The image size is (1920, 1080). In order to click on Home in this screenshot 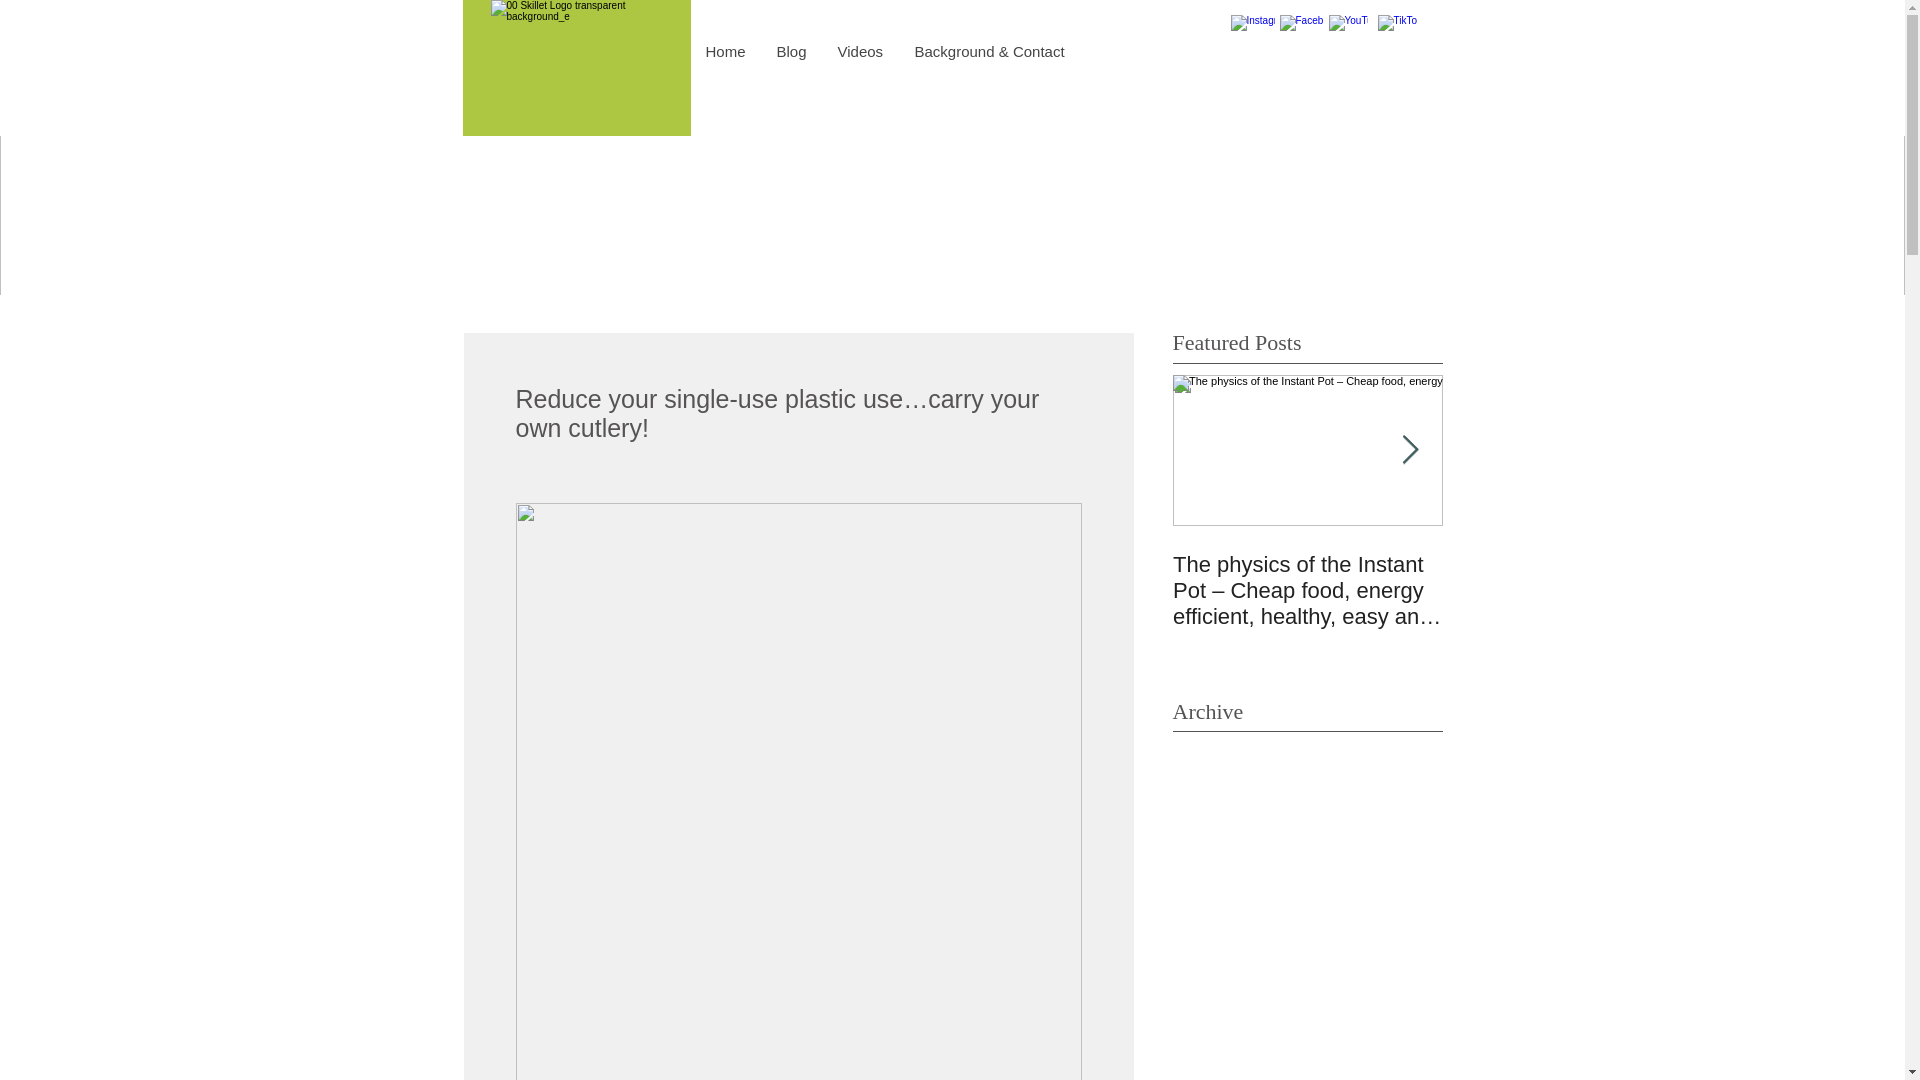, I will do `click(724, 51)`.